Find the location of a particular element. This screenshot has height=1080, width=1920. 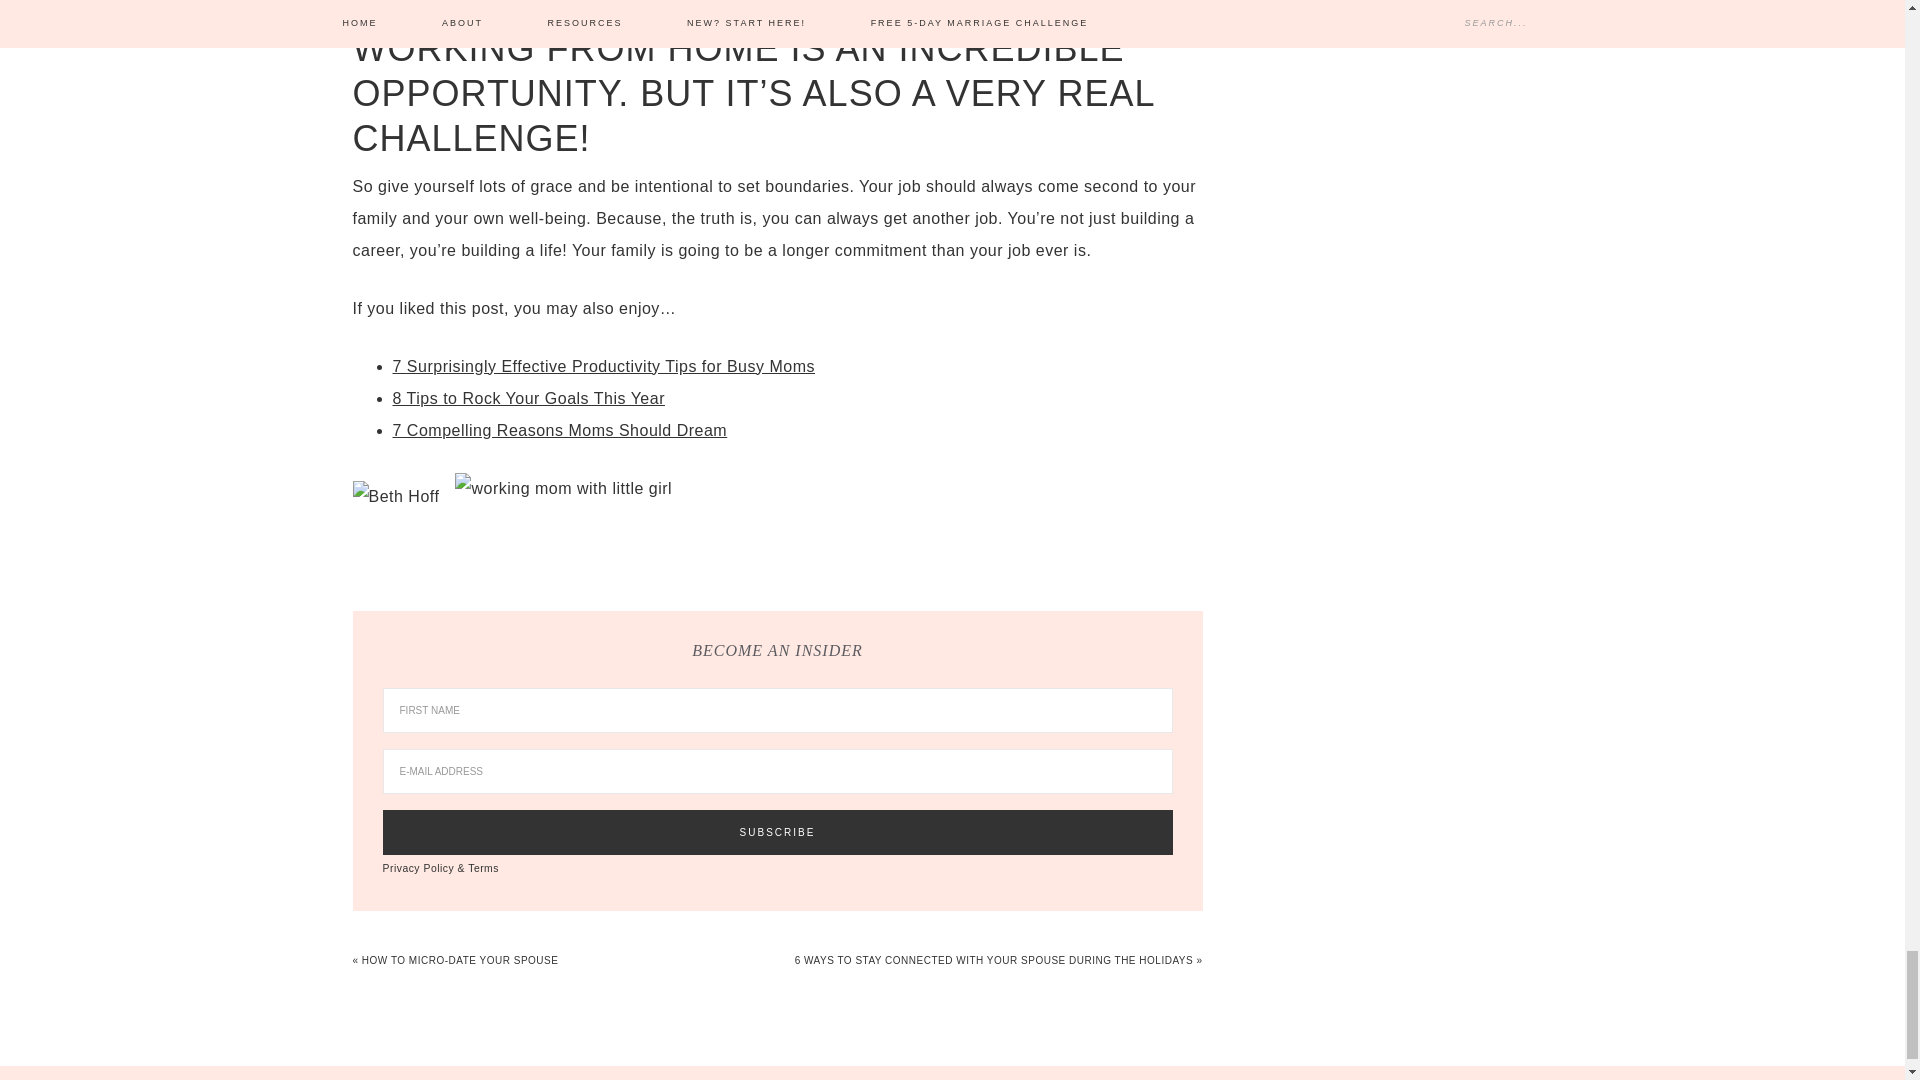

7 Surprisingly Effective Productivity Tips for Busy Moms is located at coordinates (602, 366).